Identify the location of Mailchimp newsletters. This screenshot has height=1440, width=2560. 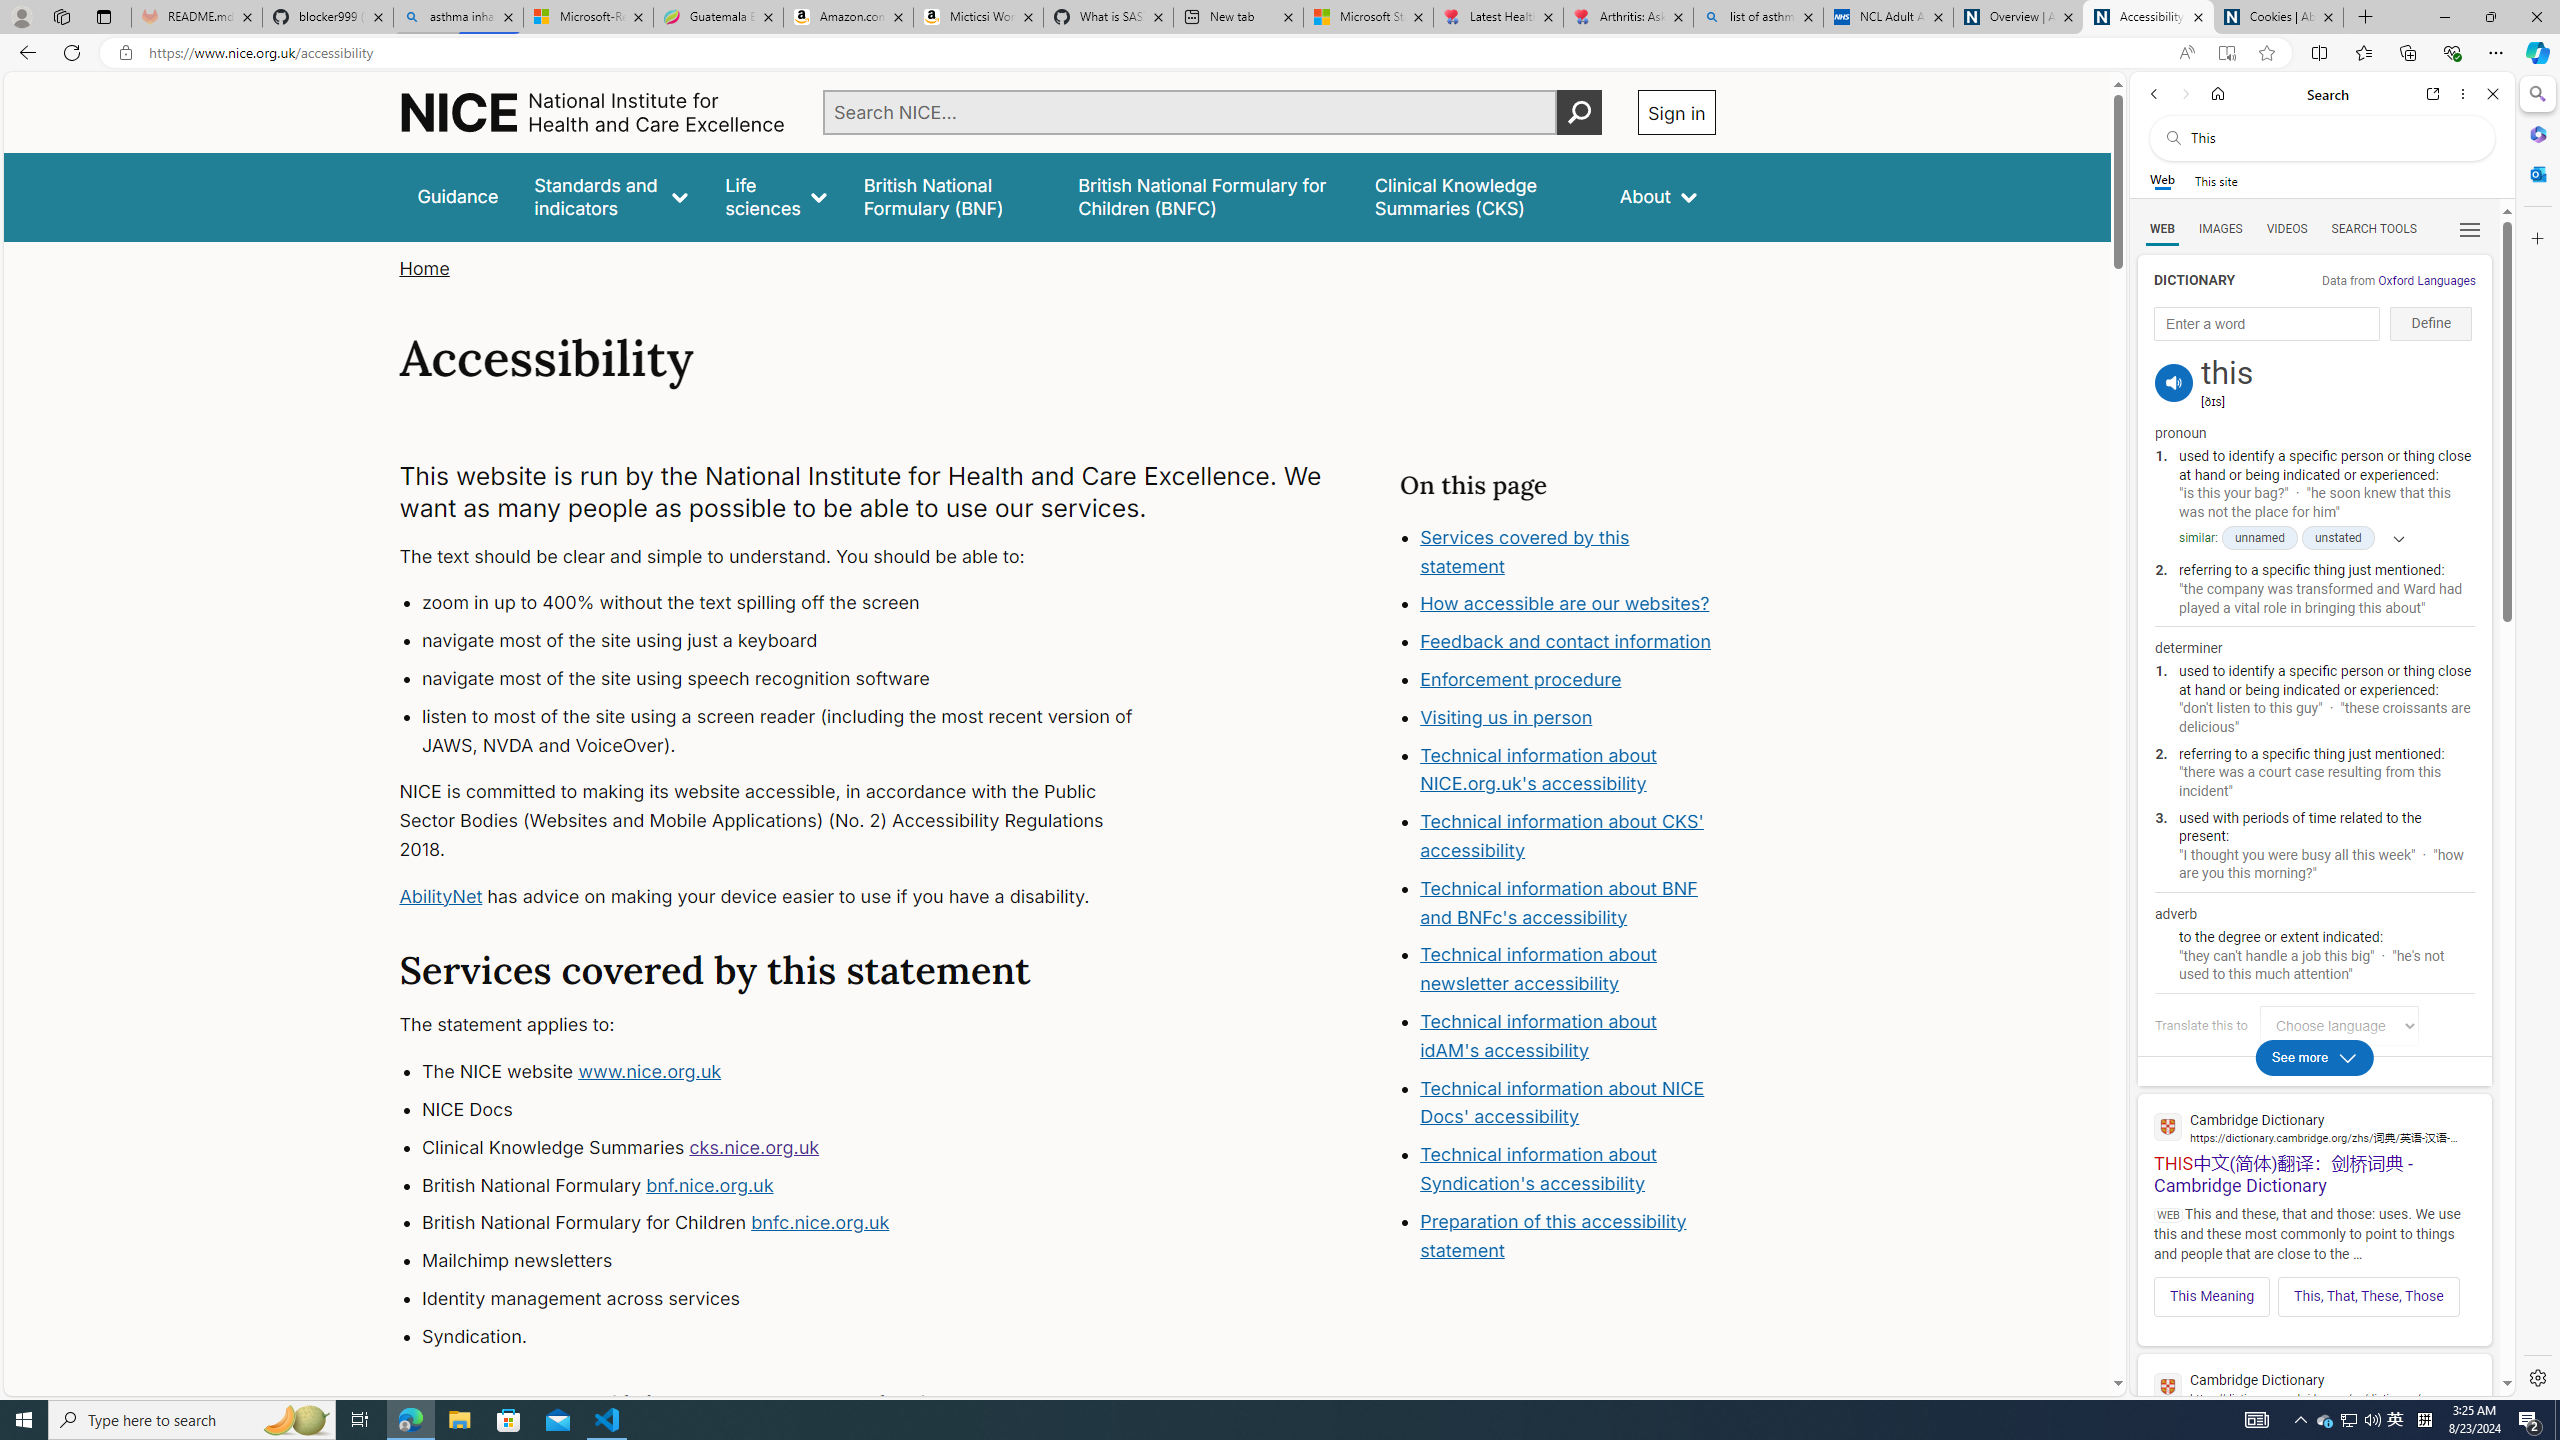
(796, 1261).